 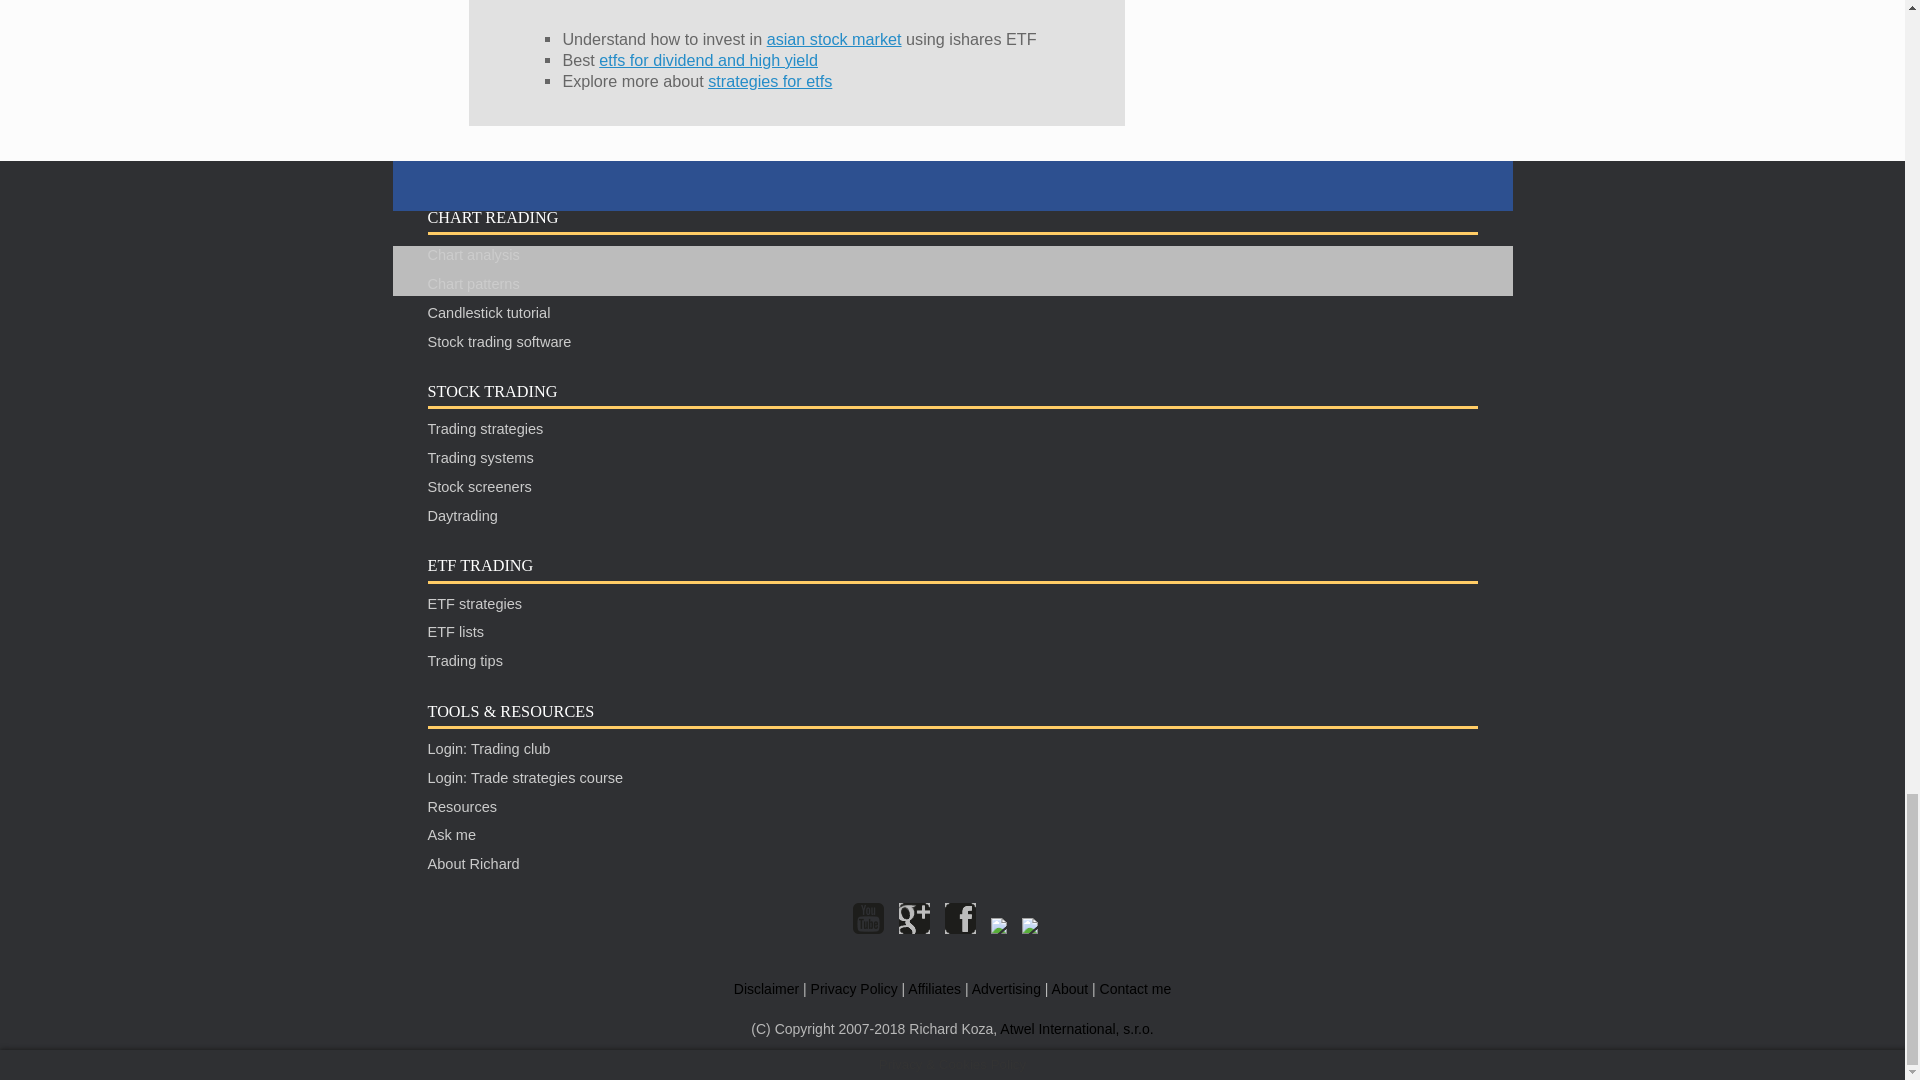 I want to click on strategies for etfs, so click(x=770, y=80).